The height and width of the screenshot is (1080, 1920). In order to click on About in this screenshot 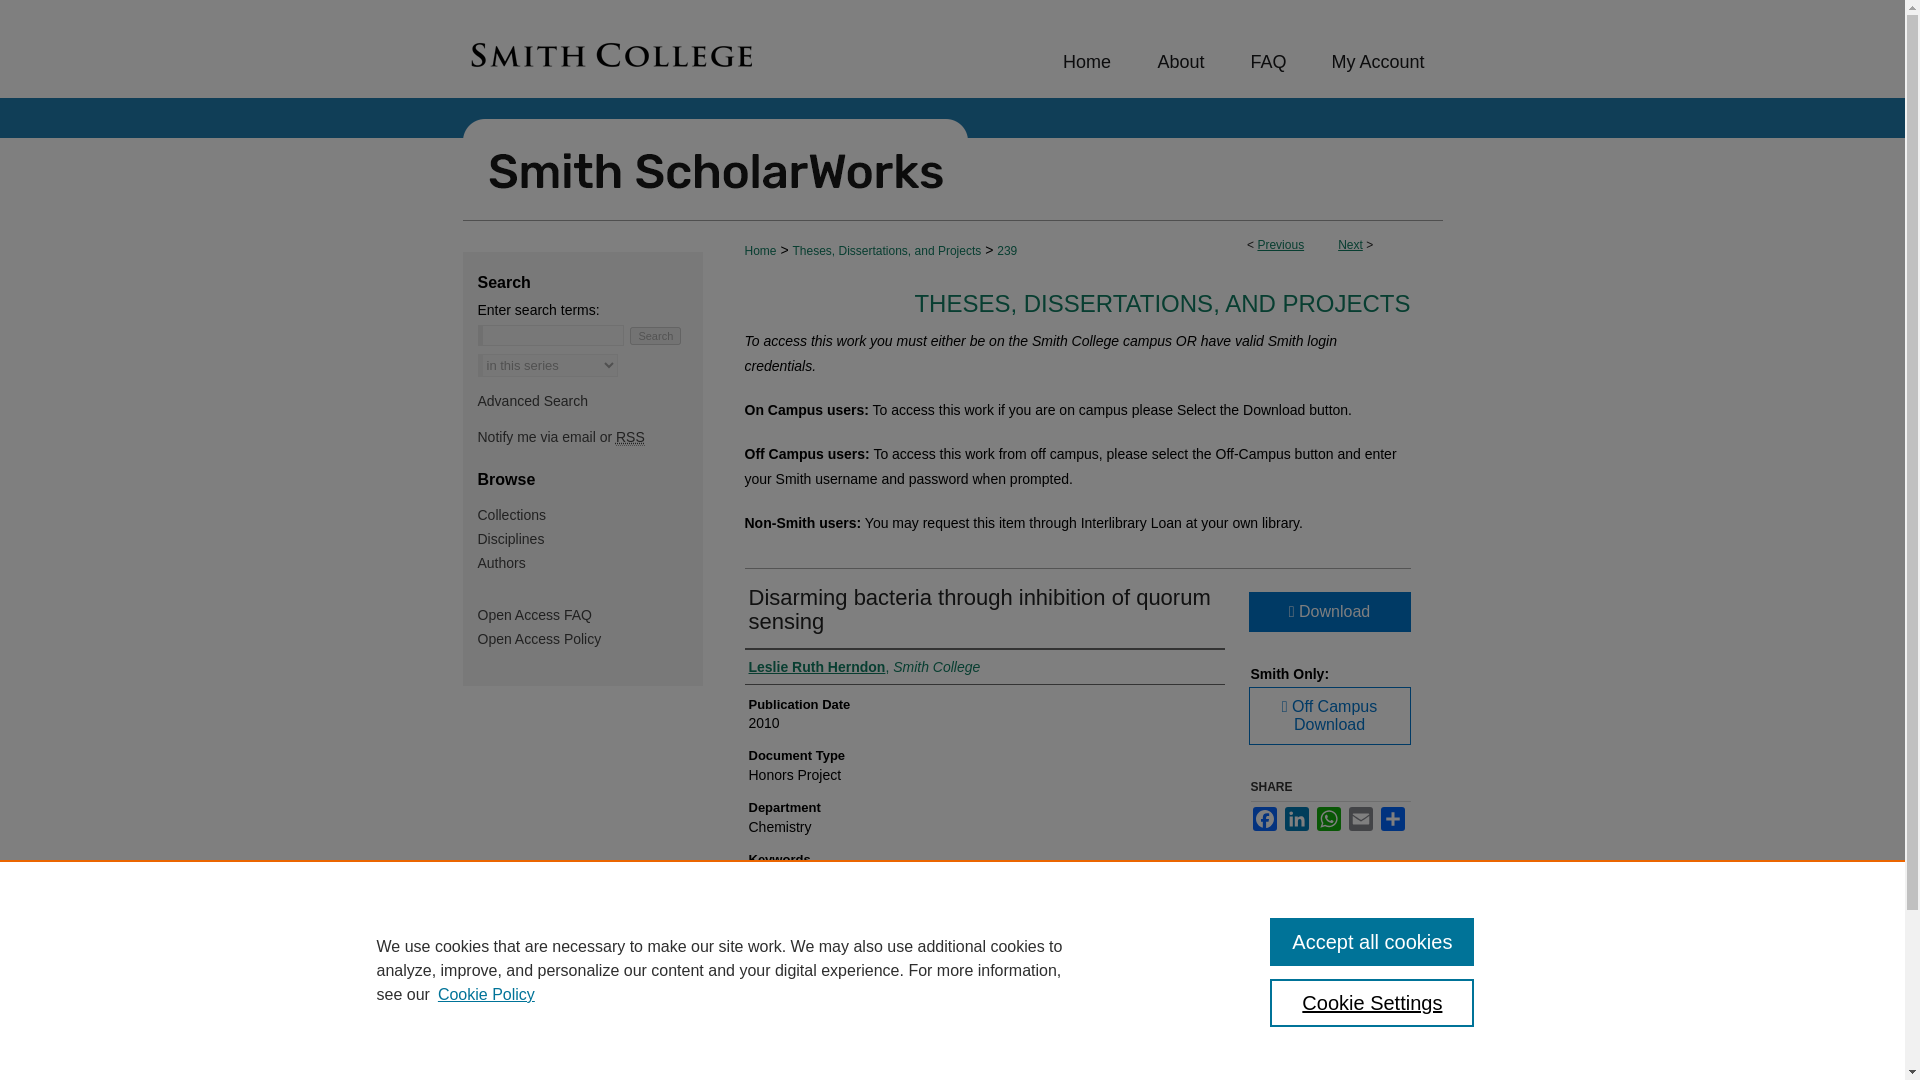, I will do `click(1181, 62)`.